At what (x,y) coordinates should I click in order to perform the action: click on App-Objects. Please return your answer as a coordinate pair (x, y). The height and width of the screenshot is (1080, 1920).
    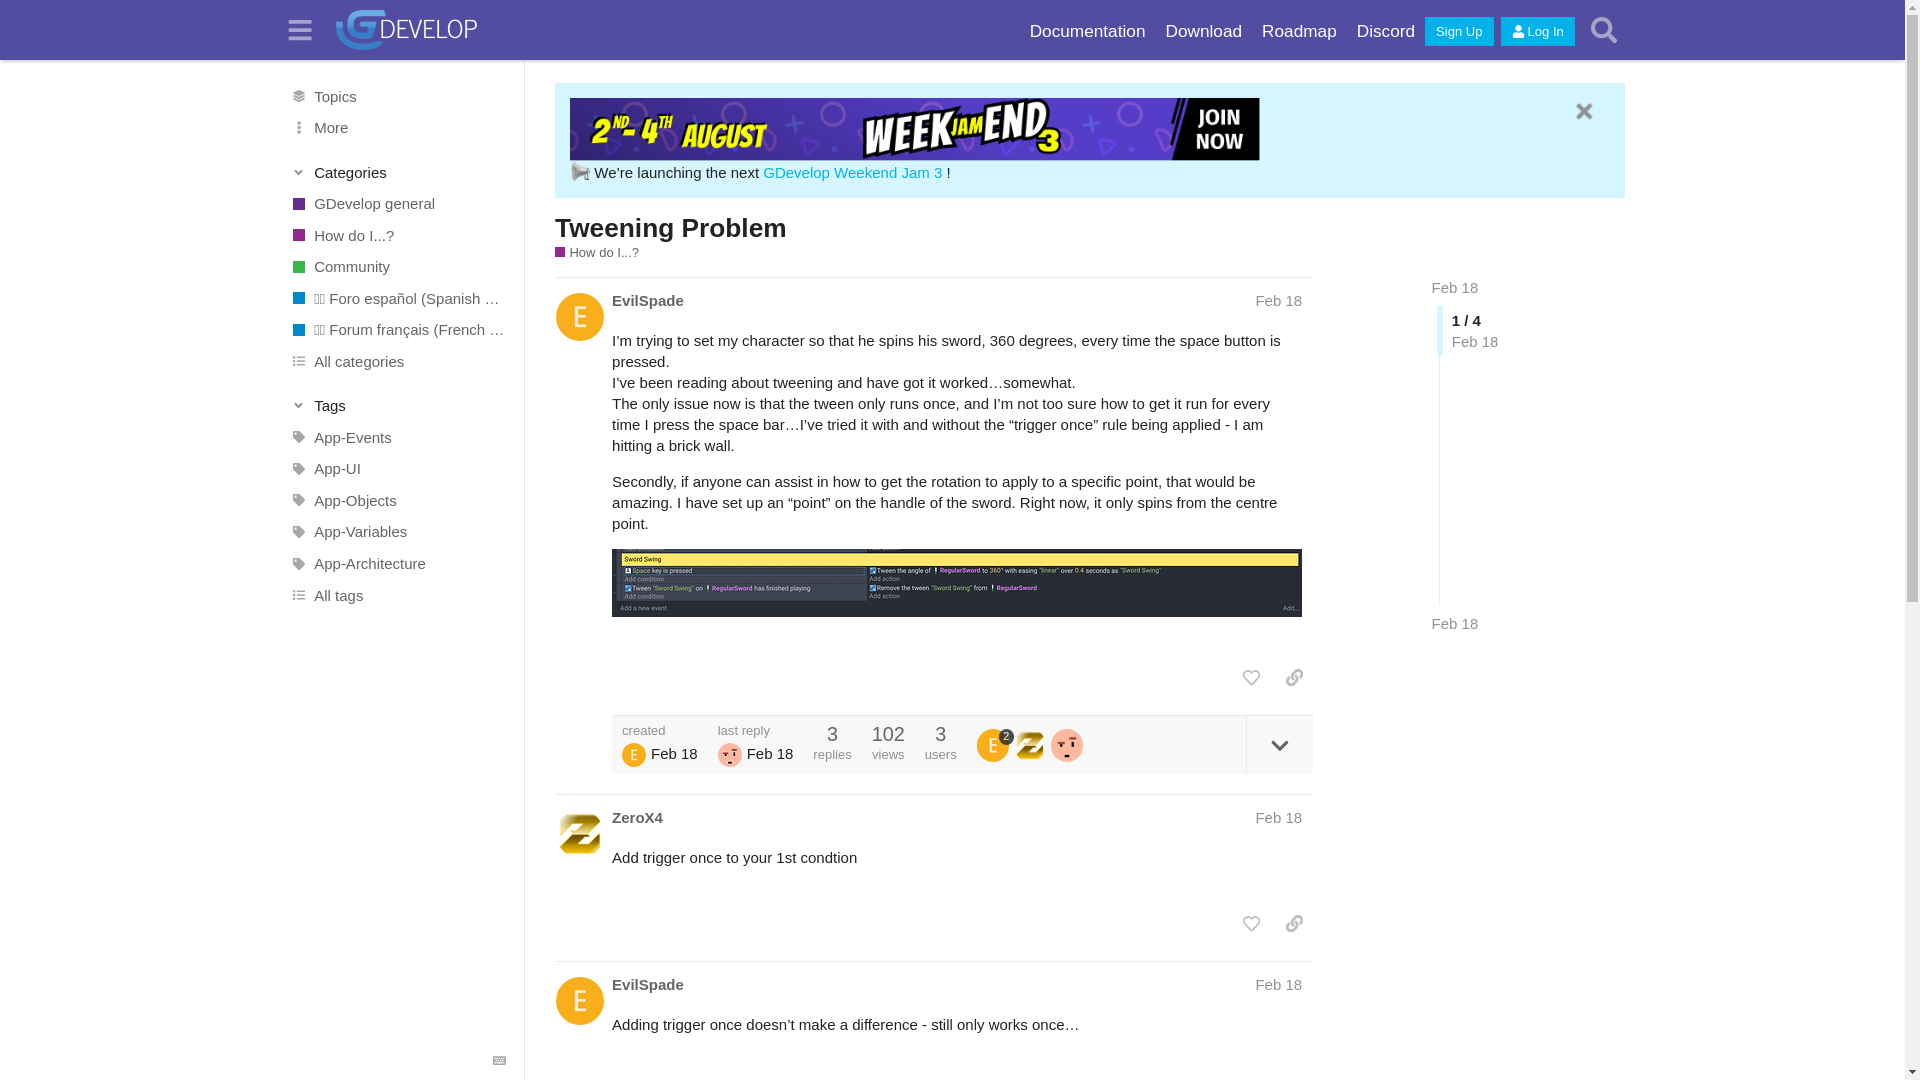
    Looking at the image, I should click on (397, 500).